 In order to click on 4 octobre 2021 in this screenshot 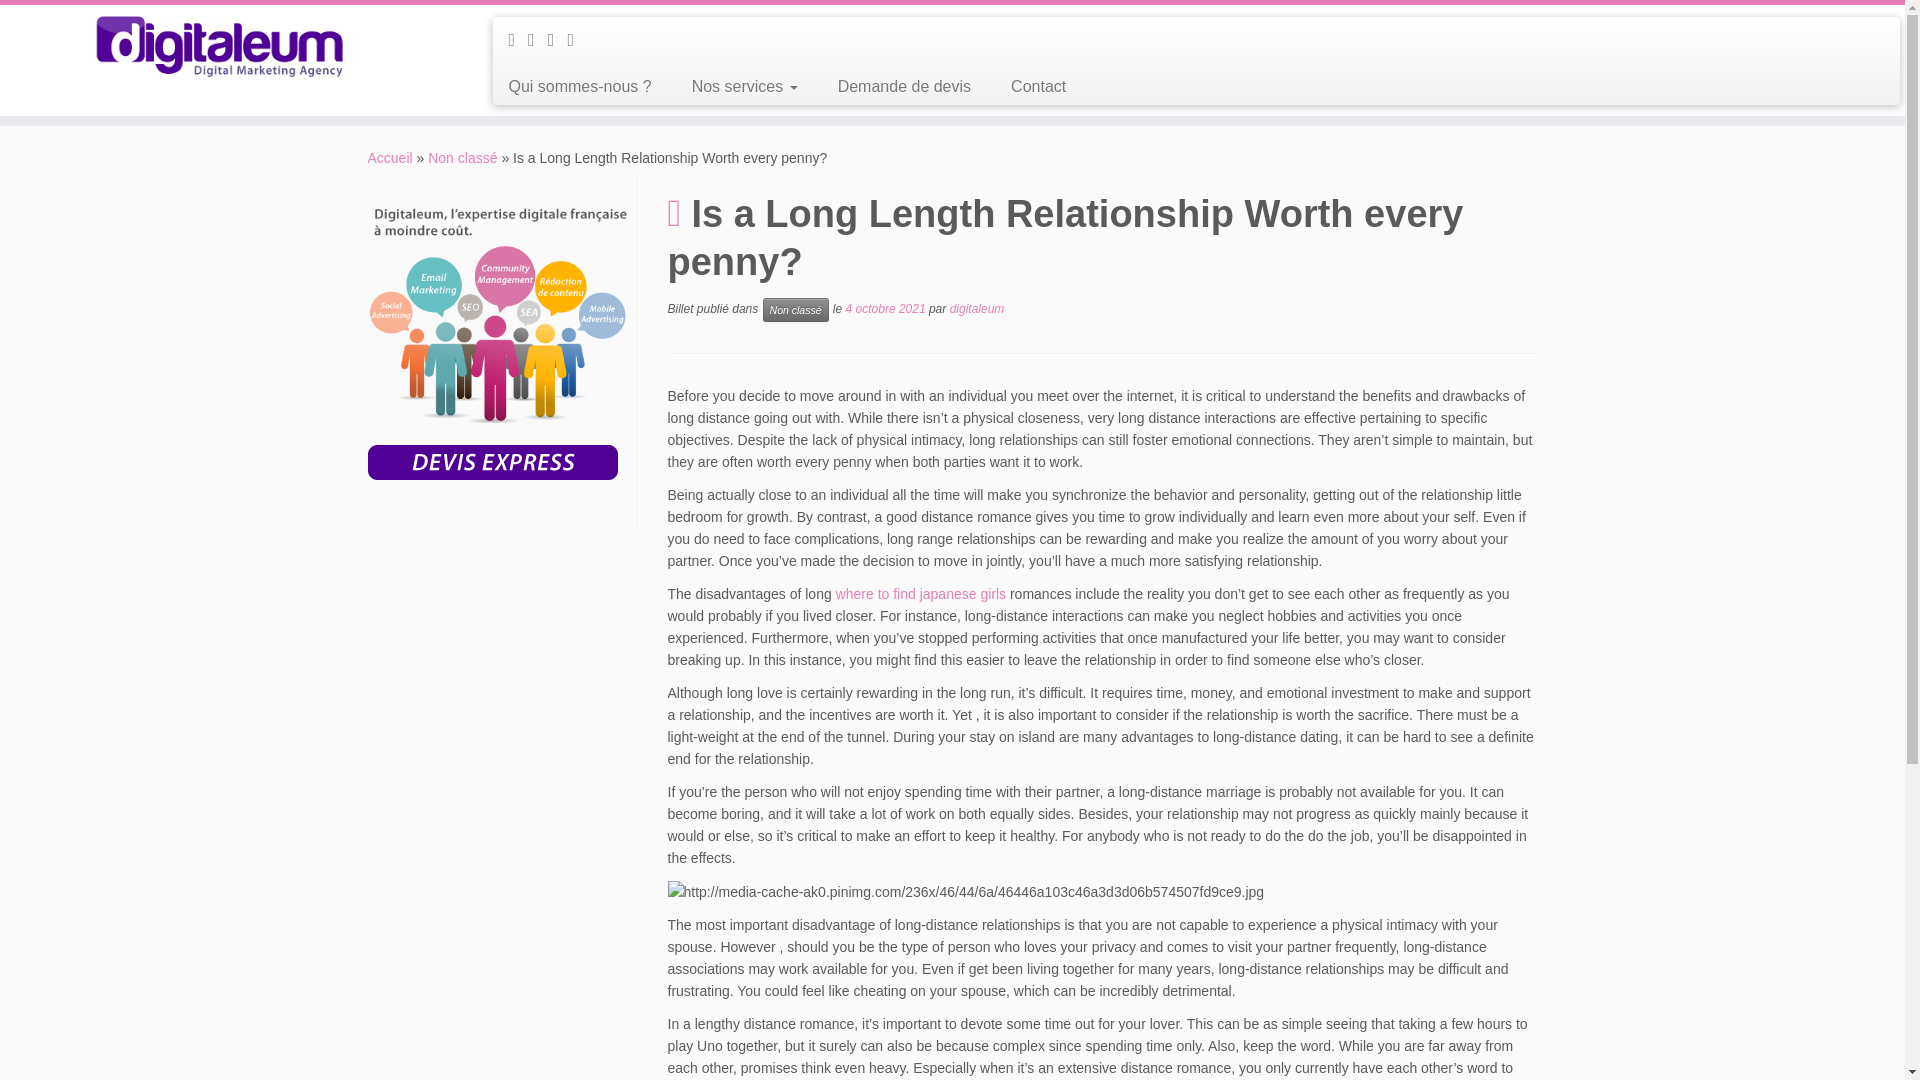, I will do `click(886, 309)`.